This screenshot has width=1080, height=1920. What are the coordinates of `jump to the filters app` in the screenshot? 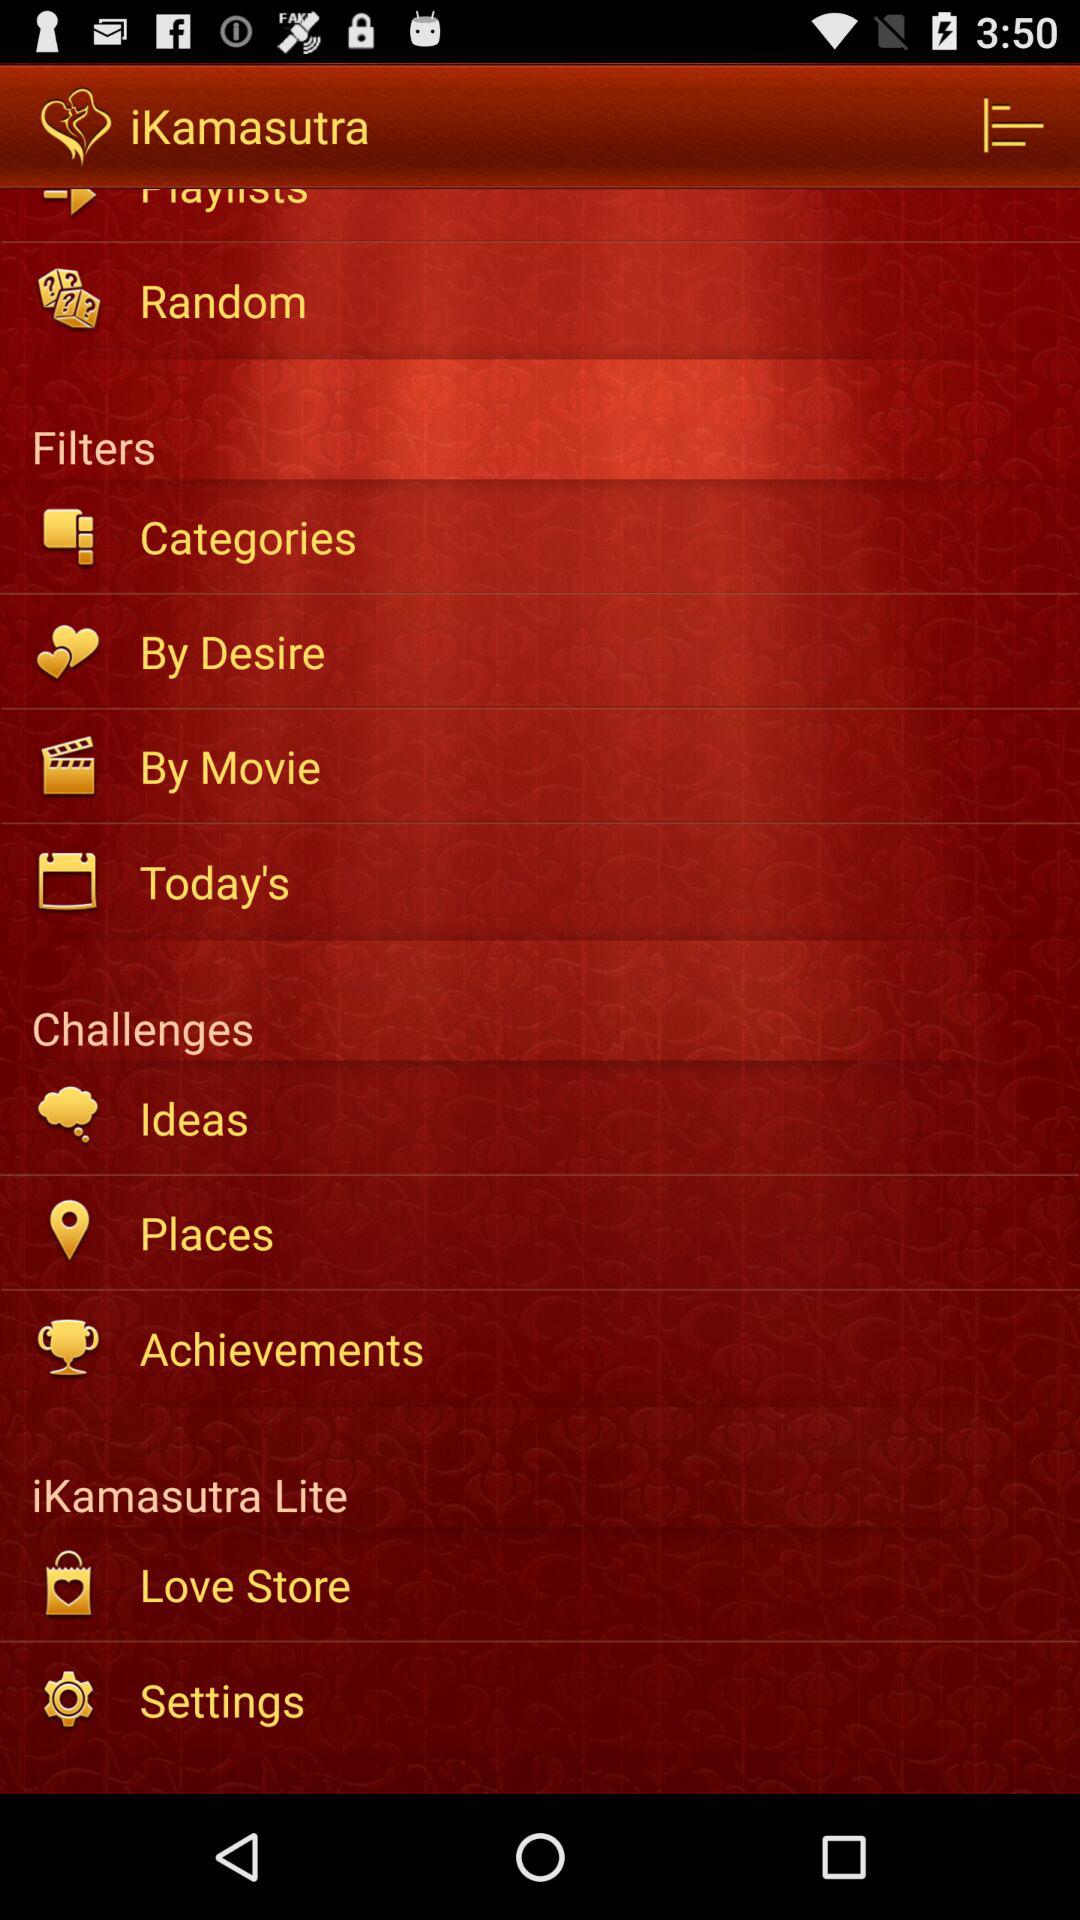 It's located at (540, 419).